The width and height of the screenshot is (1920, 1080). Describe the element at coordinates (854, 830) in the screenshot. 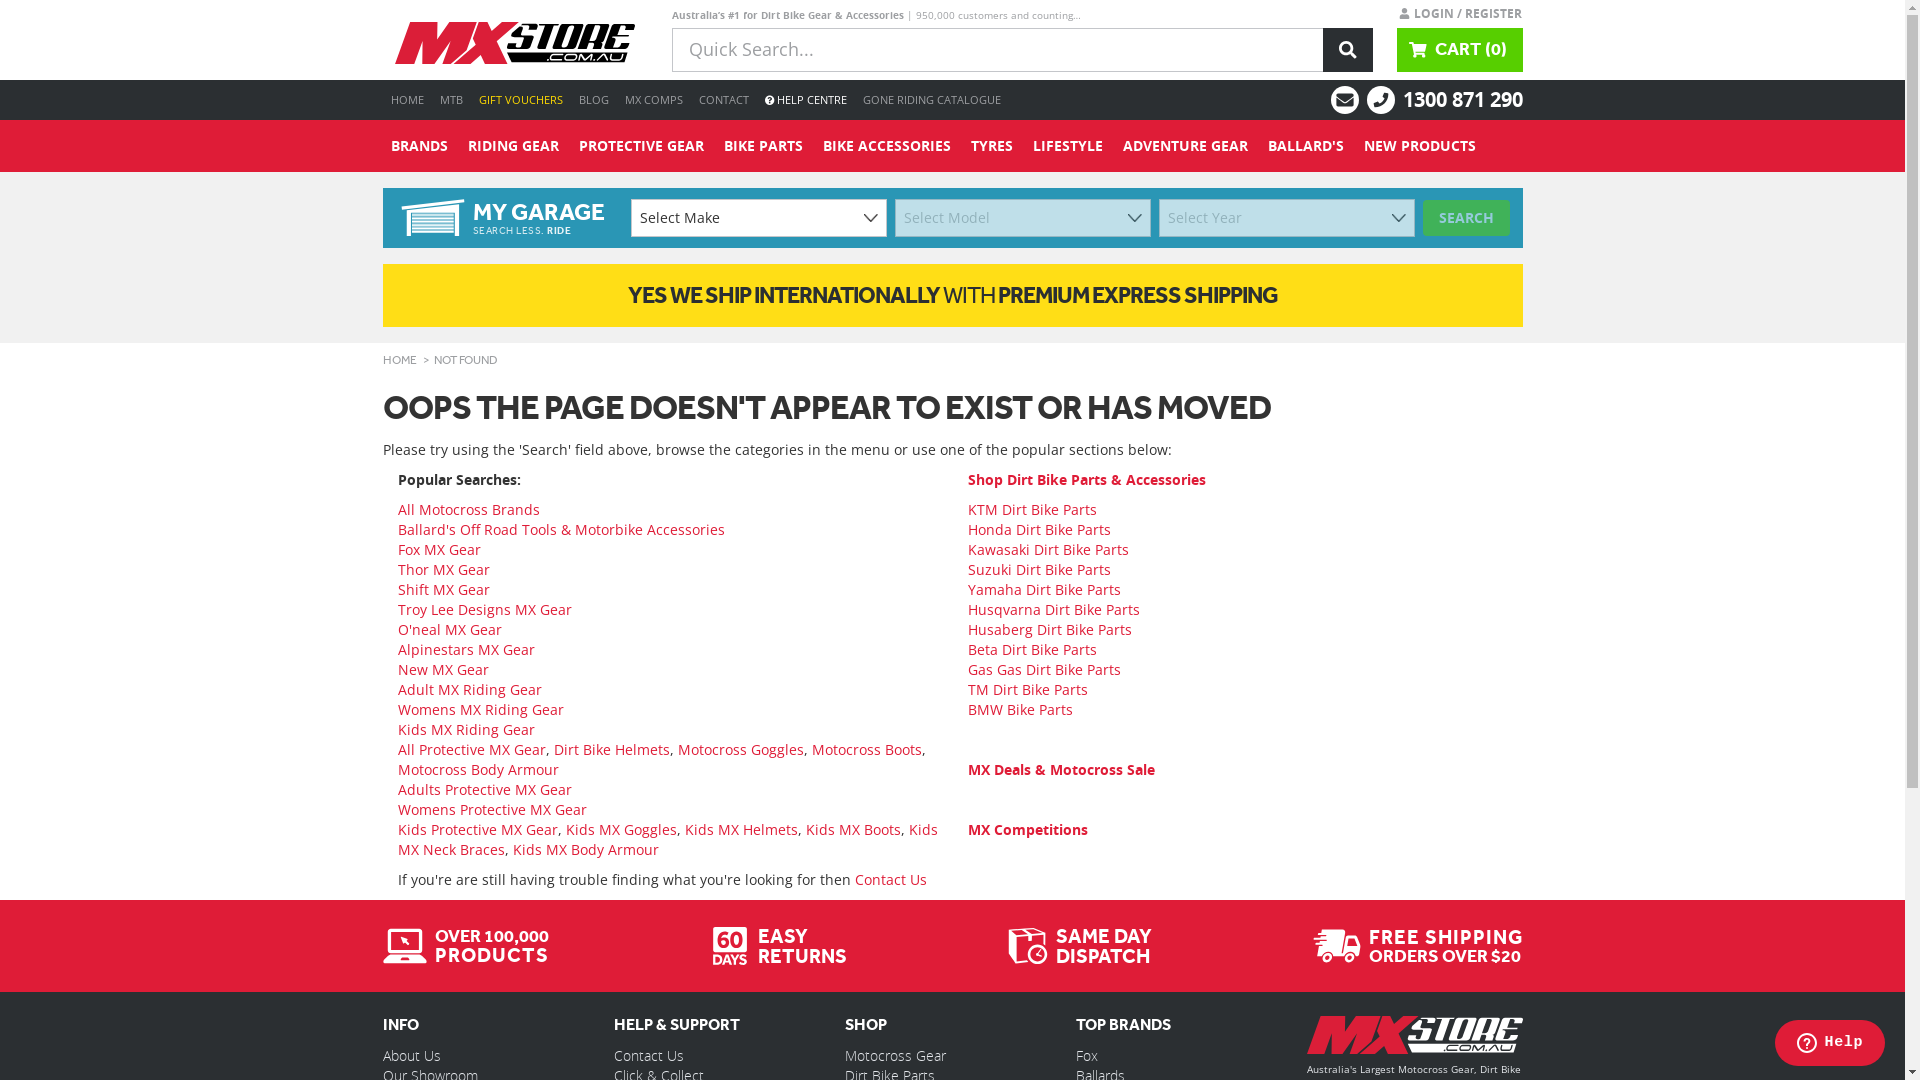

I see `Kids MX Boots` at that location.